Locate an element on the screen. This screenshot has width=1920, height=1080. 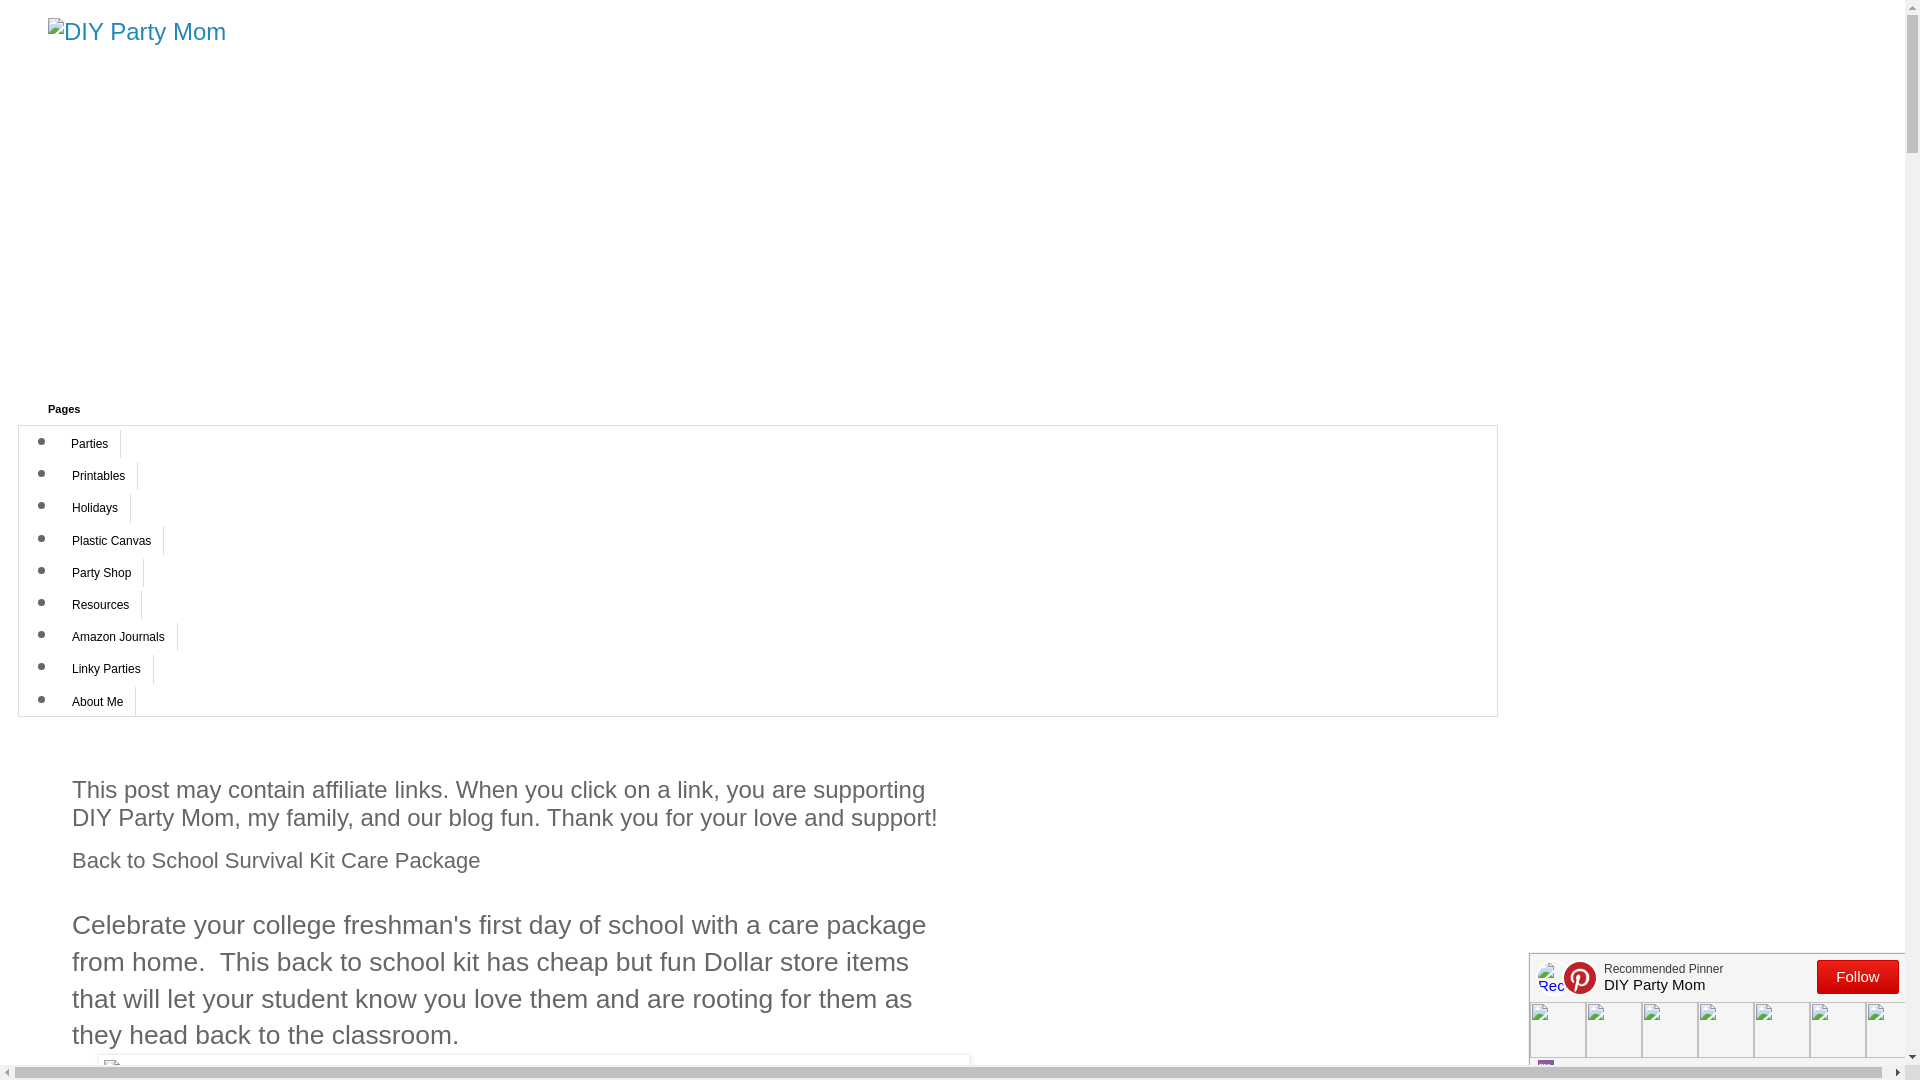
Plastic Canvas is located at coordinates (111, 540).